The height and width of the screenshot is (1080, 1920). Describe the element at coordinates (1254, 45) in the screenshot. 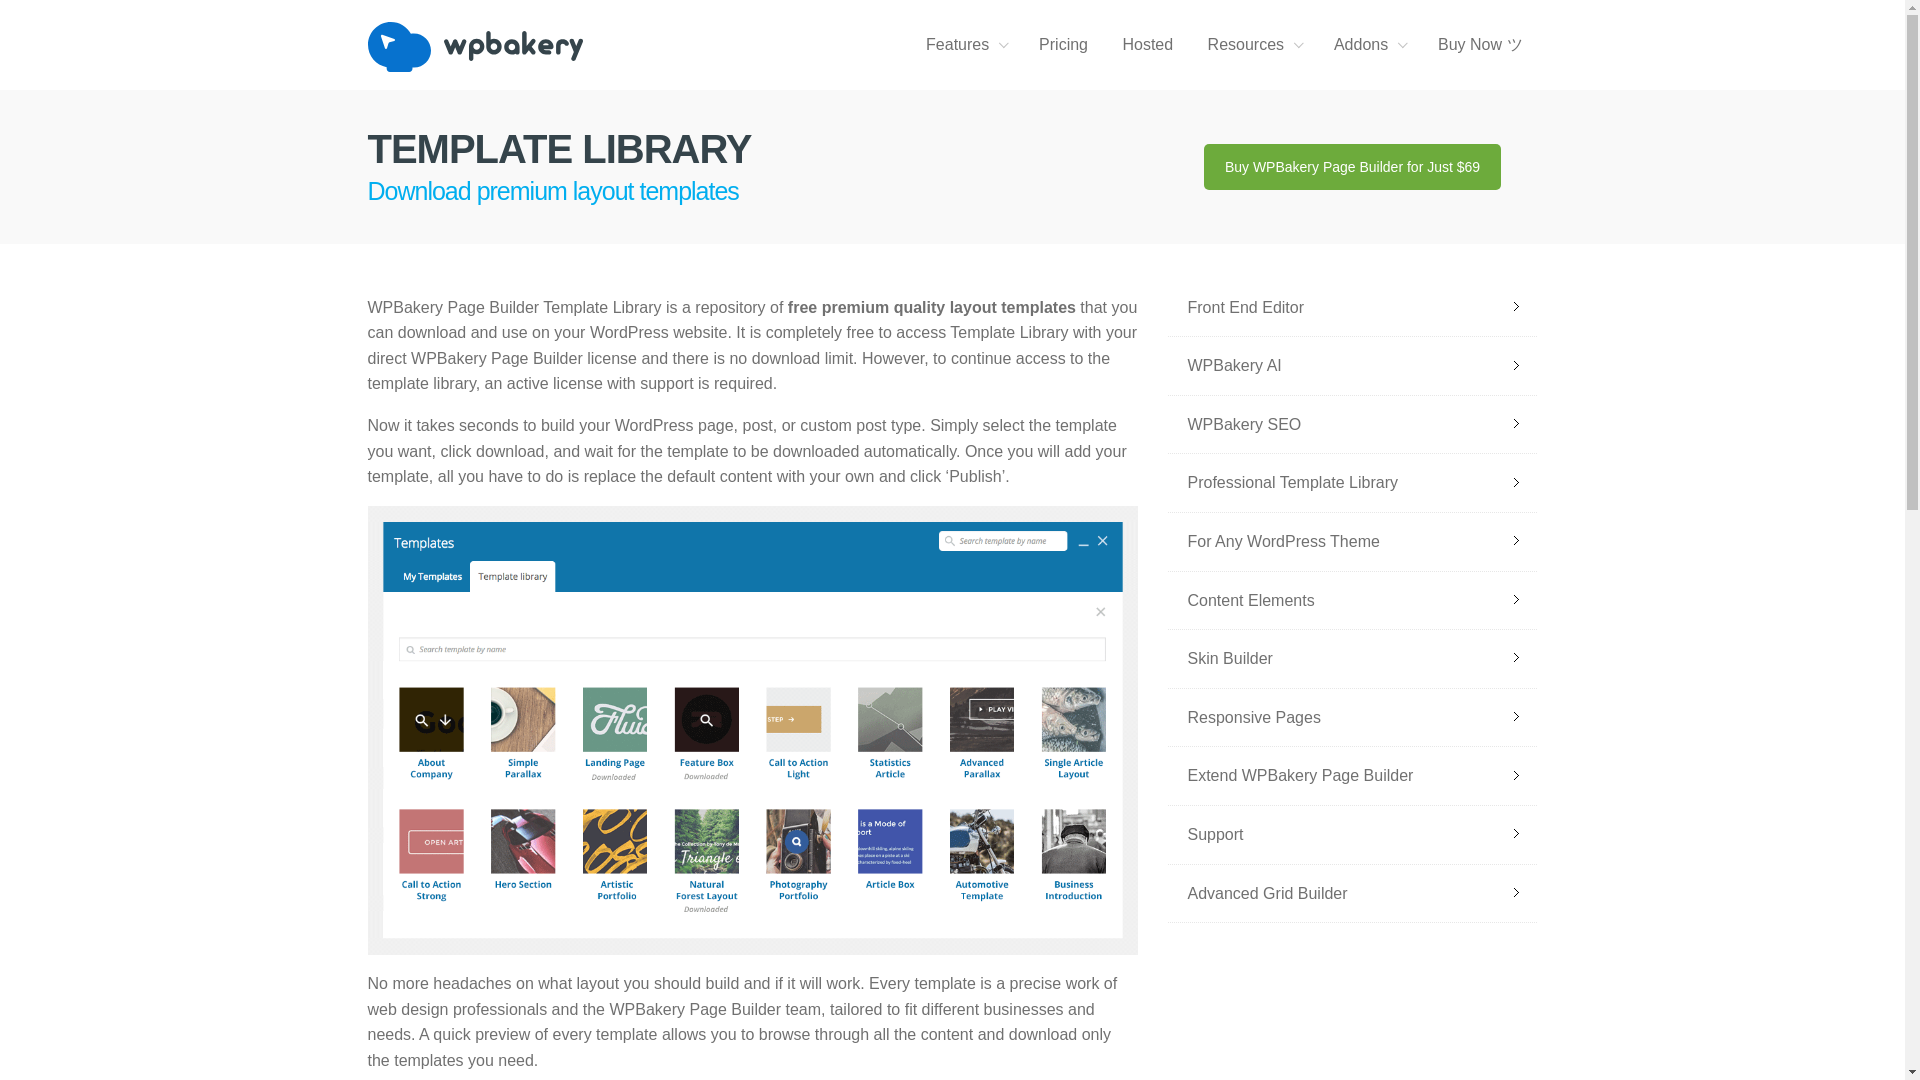

I see `Resources` at that location.